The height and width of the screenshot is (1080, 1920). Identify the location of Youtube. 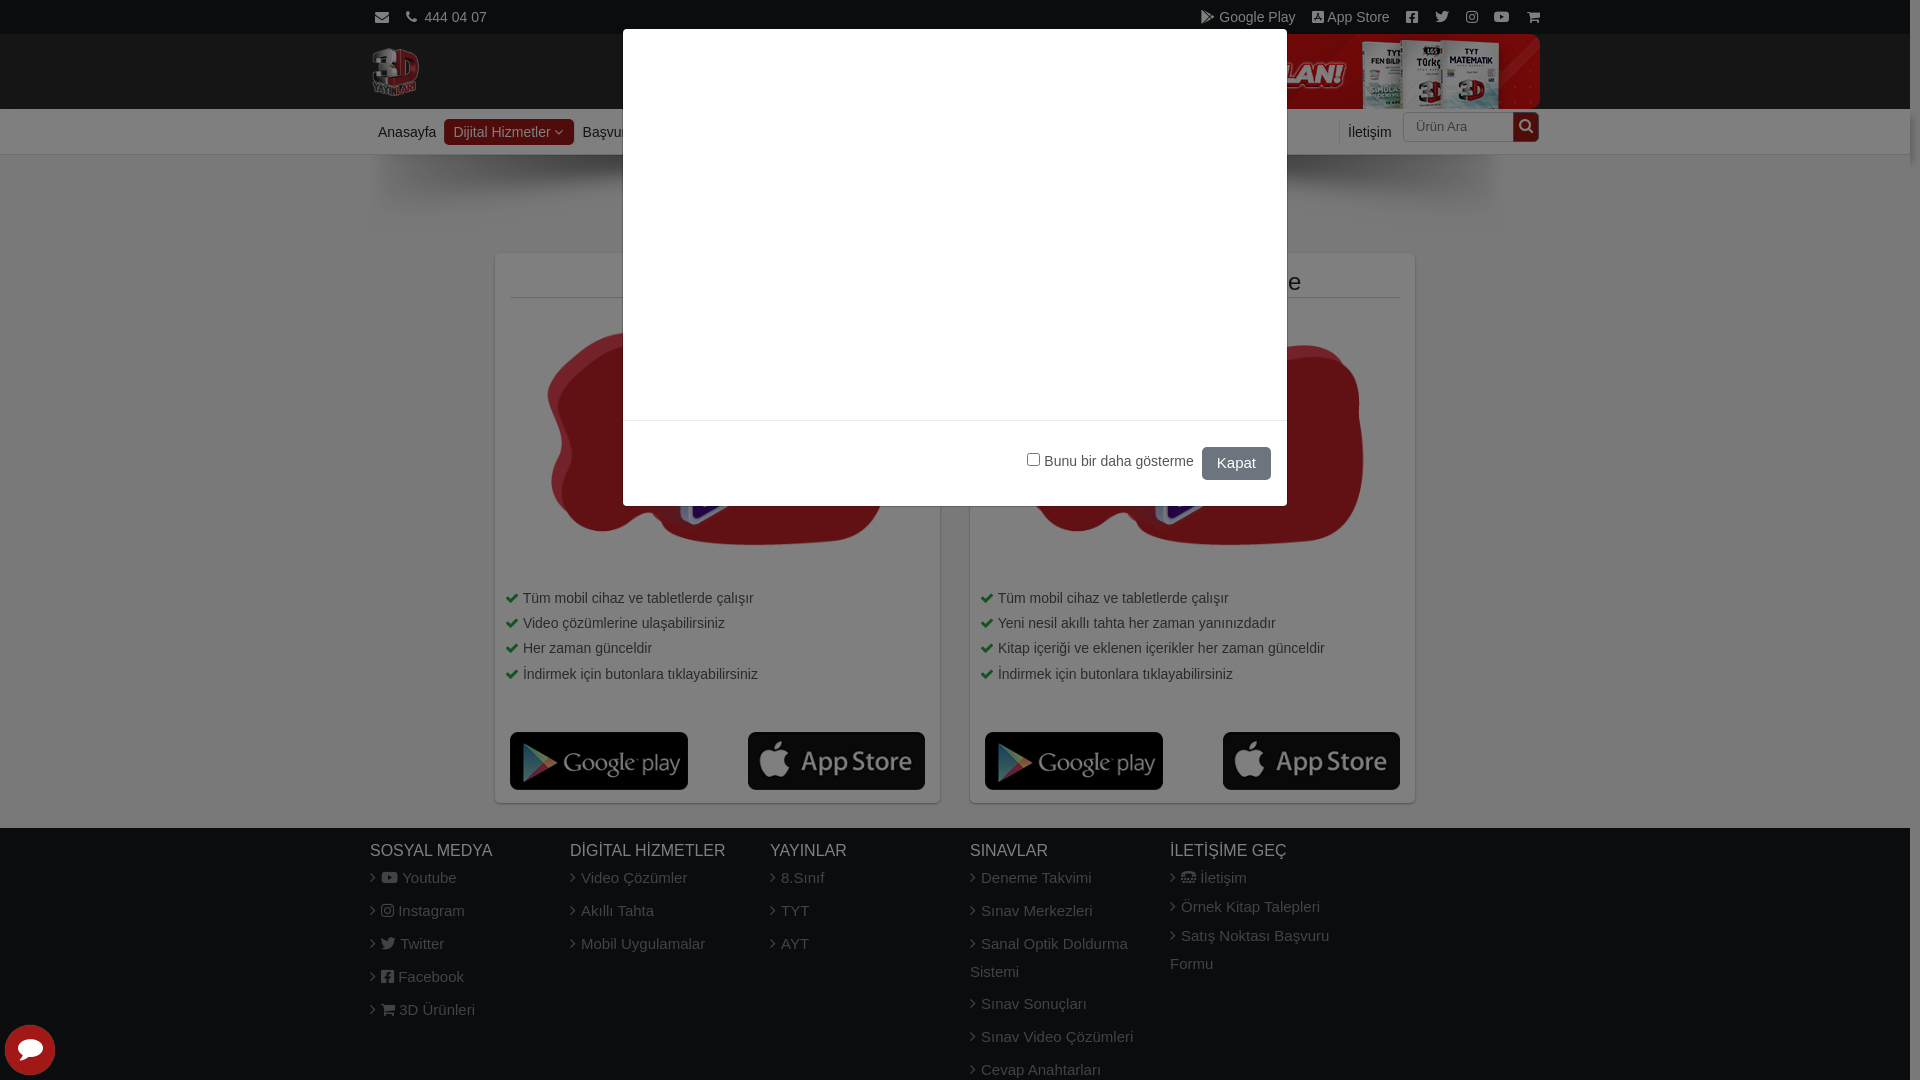
(1502, 17).